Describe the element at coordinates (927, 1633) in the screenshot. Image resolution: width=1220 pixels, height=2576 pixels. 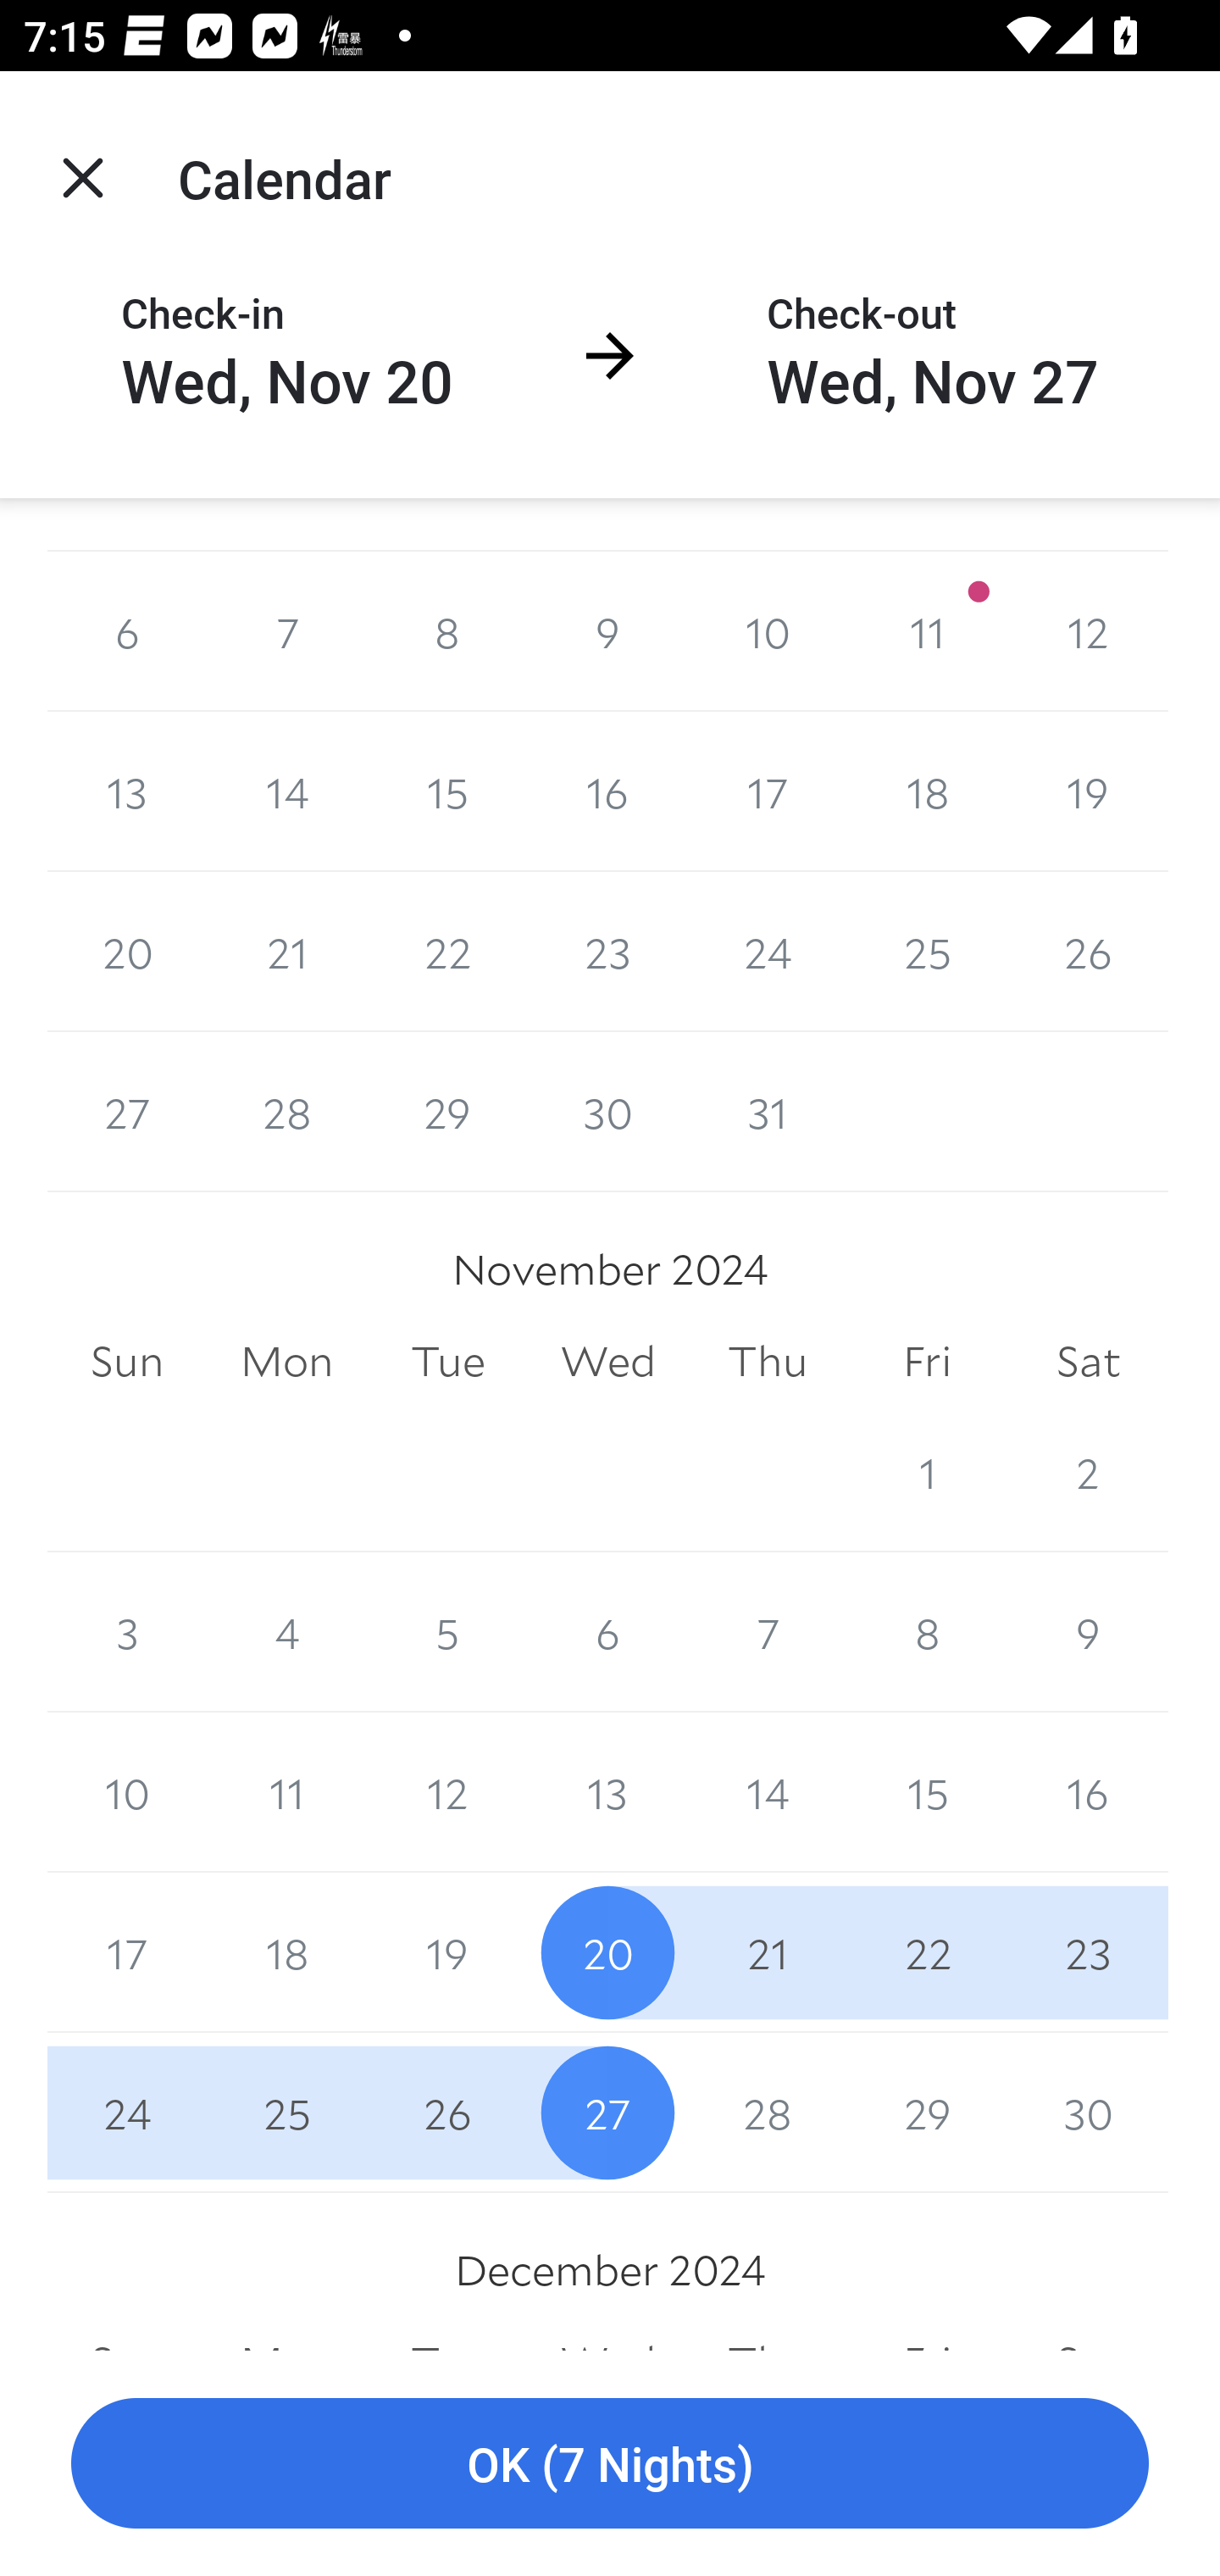
I see `8 8 November 2024` at that location.